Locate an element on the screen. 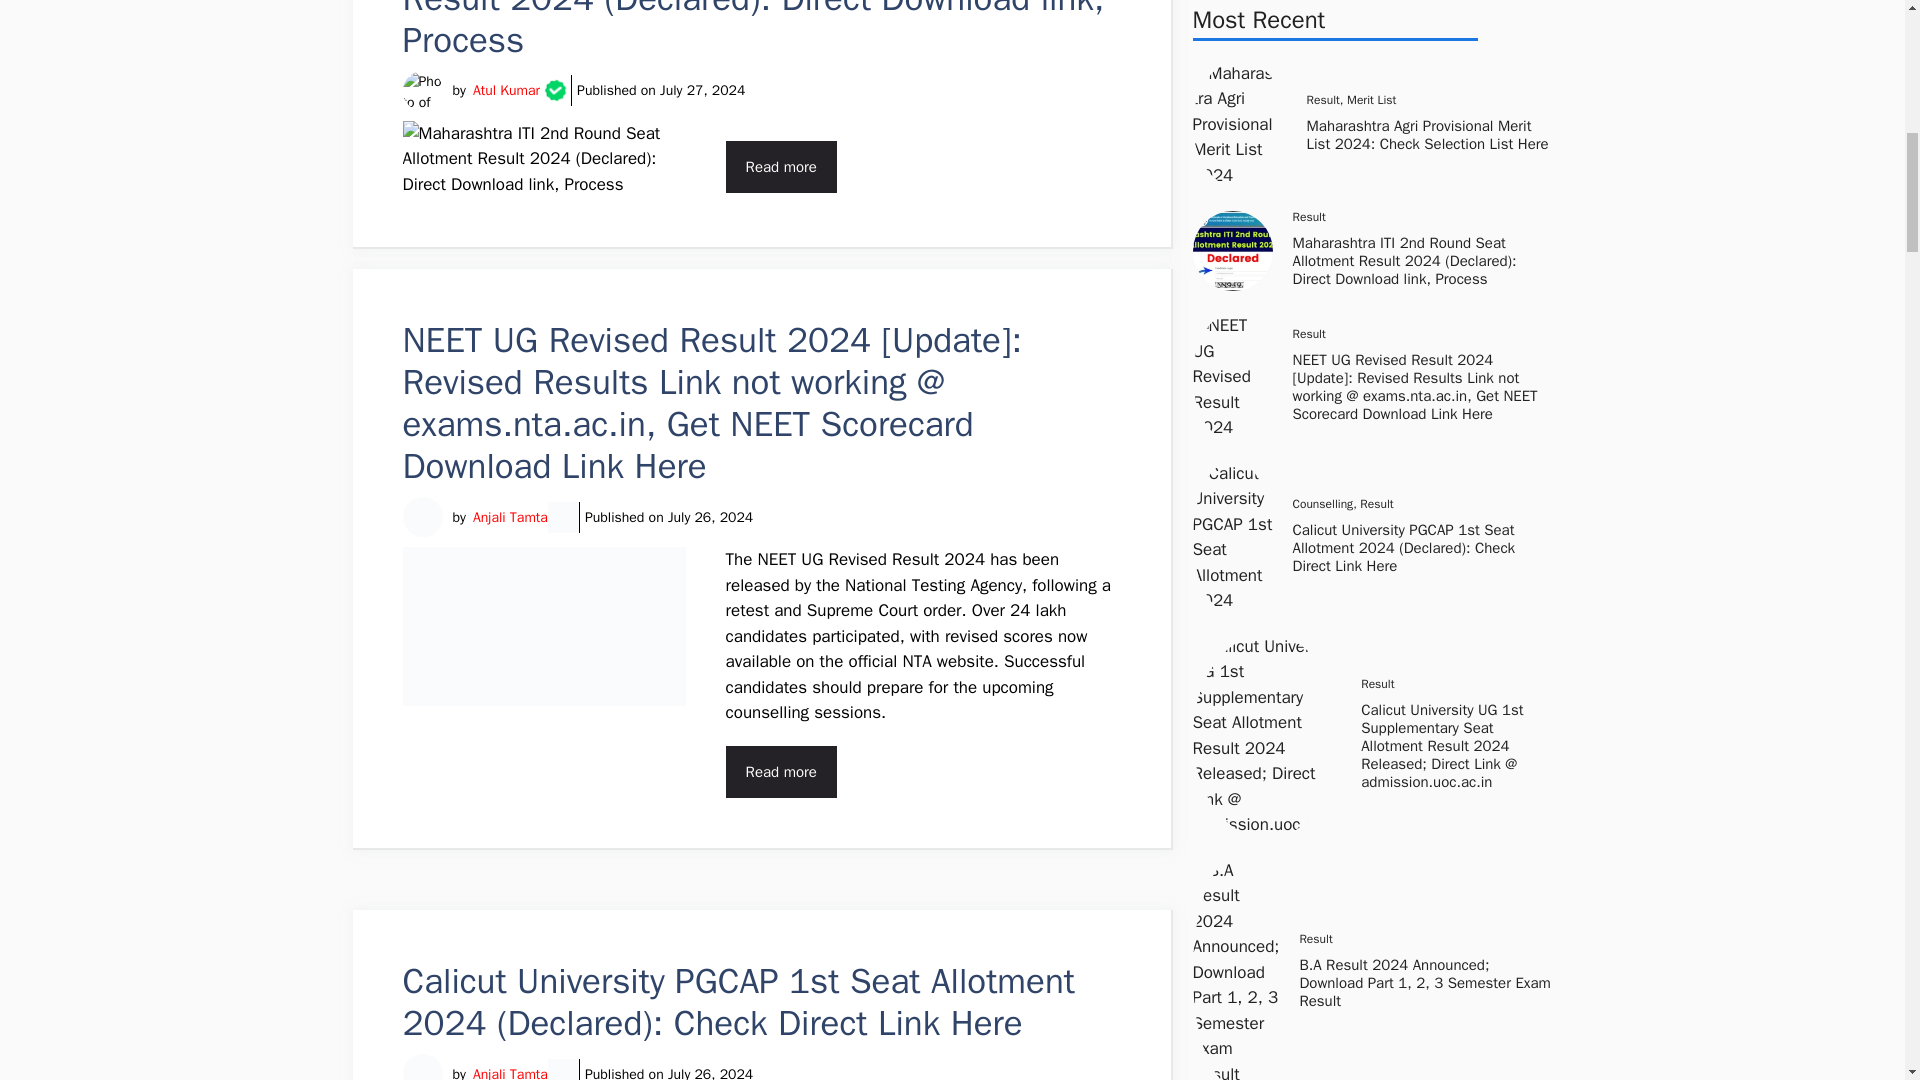 The width and height of the screenshot is (1920, 1080). Atul Kumar is located at coordinates (506, 90).